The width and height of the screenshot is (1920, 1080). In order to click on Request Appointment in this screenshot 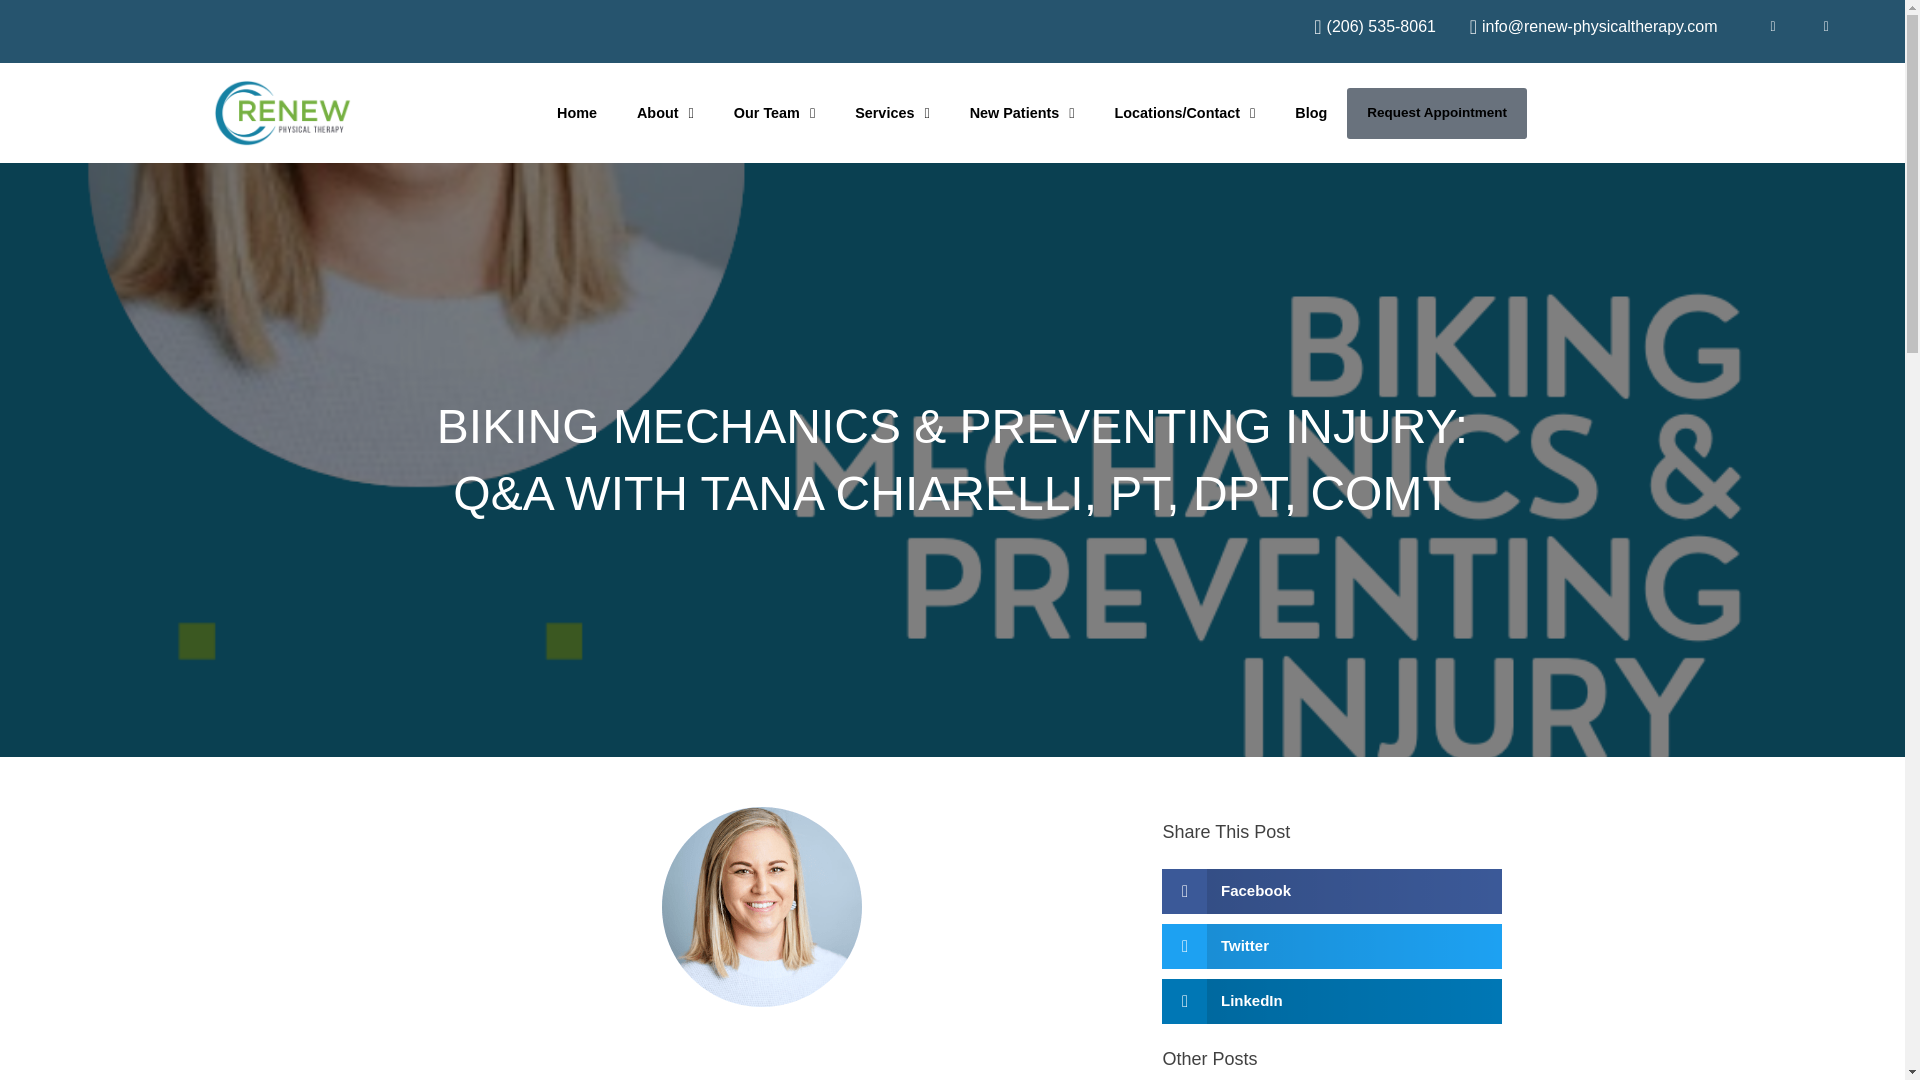, I will do `click(1436, 113)`.